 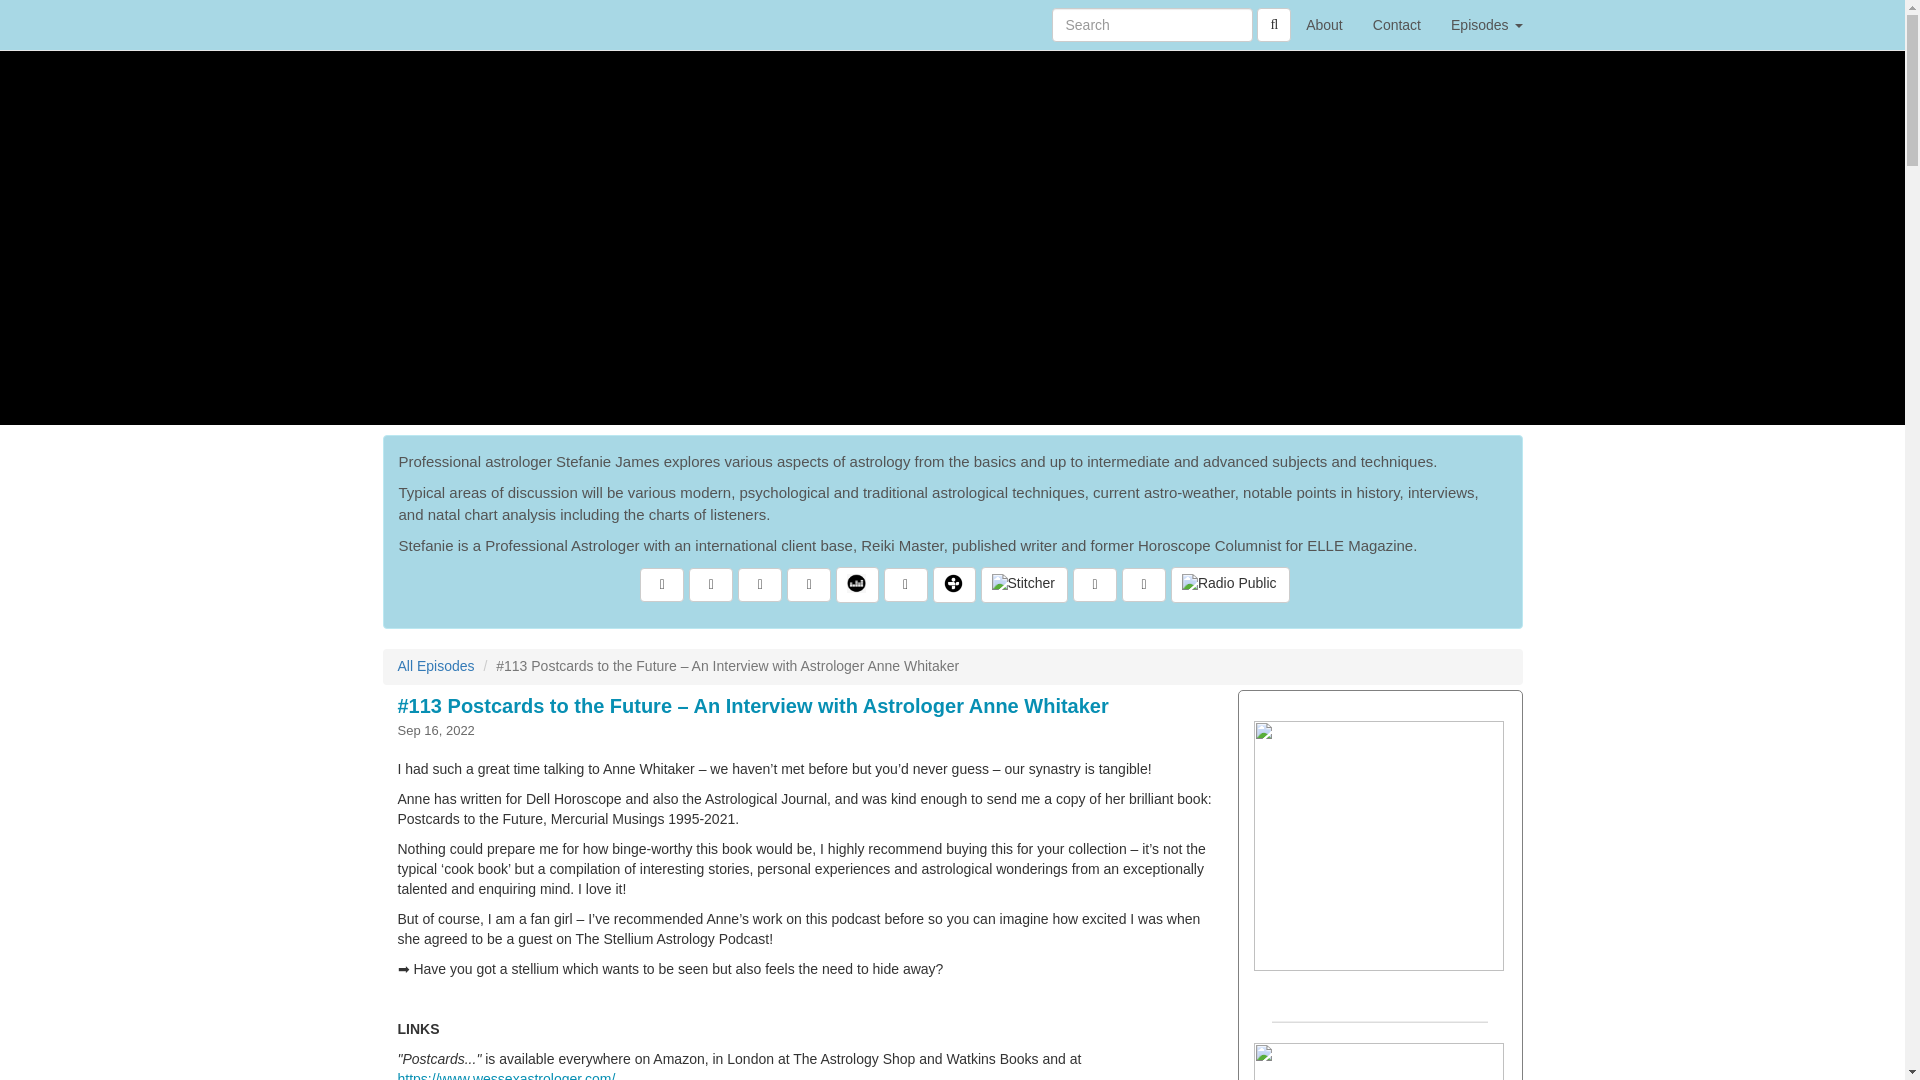 I want to click on Listen on Radio Public, so click(x=1230, y=584).